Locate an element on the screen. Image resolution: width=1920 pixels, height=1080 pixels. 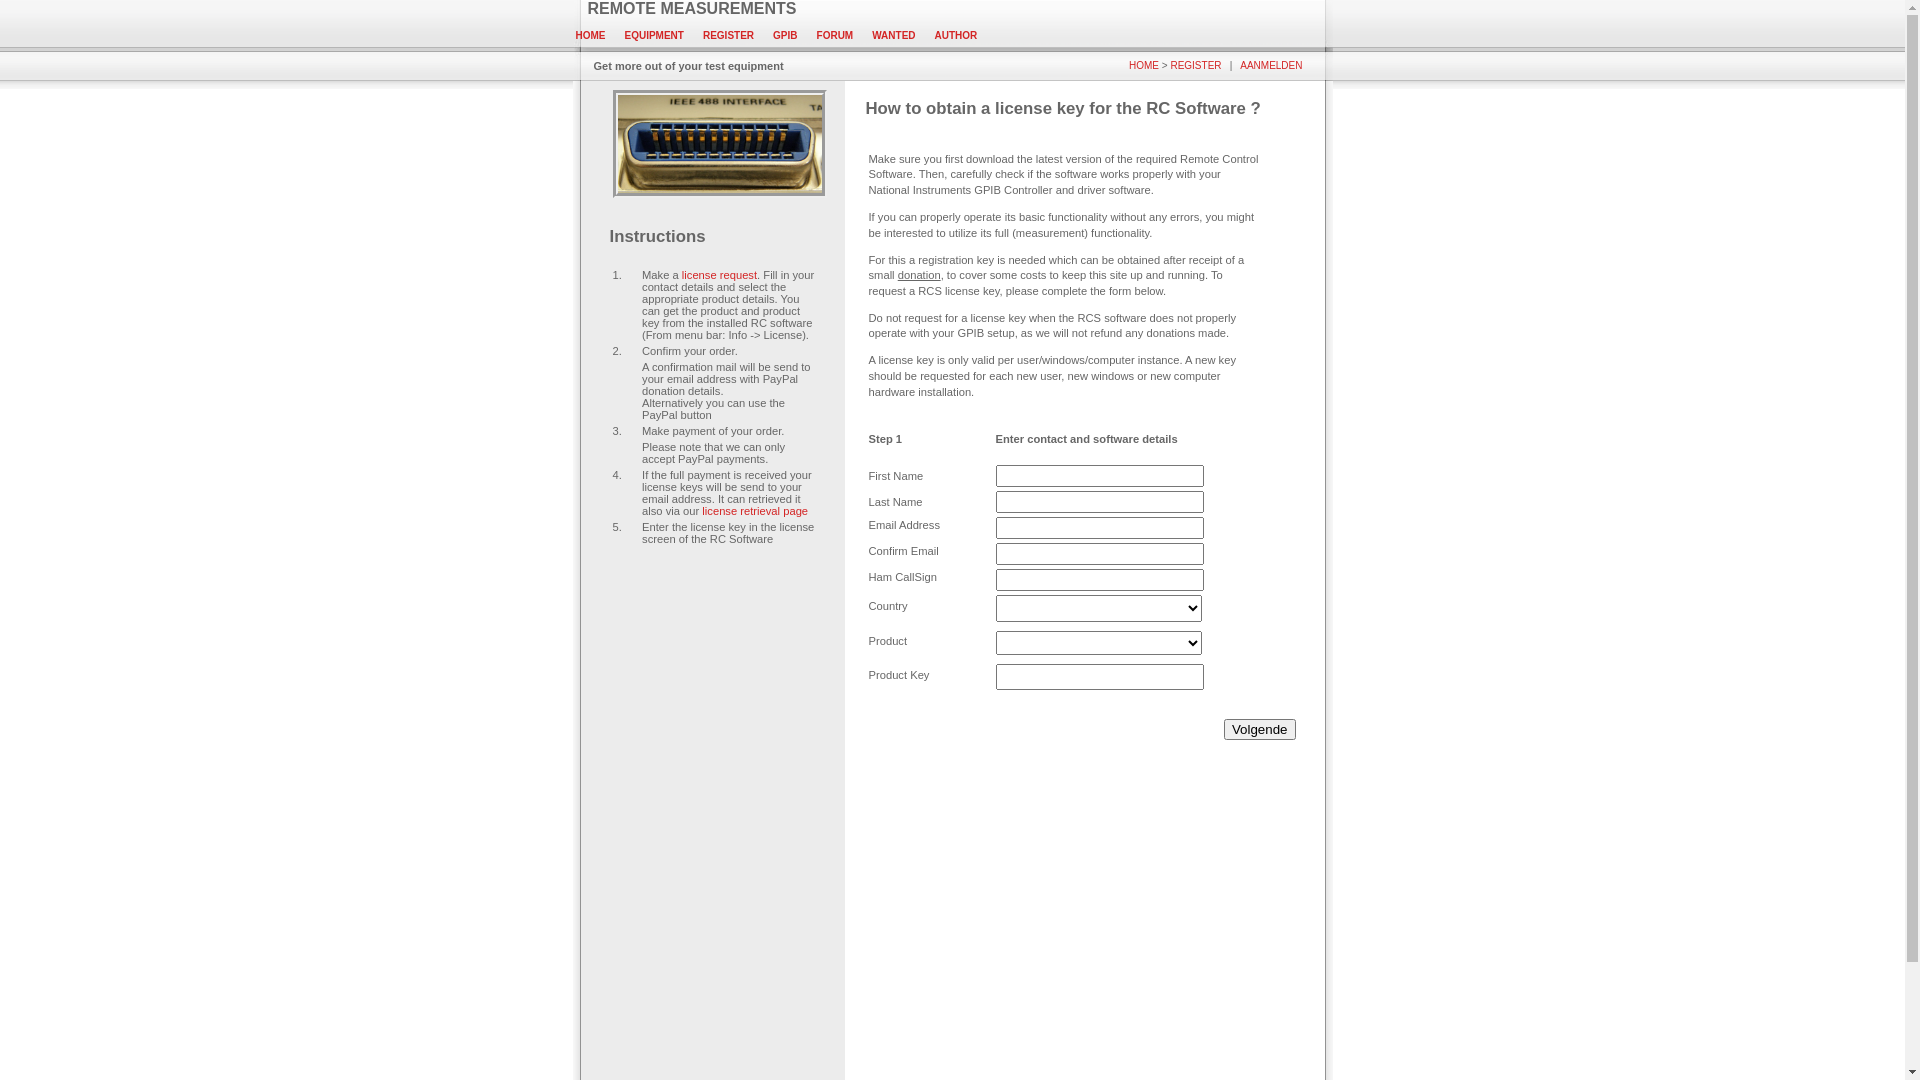
license request is located at coordinates (720, 275).